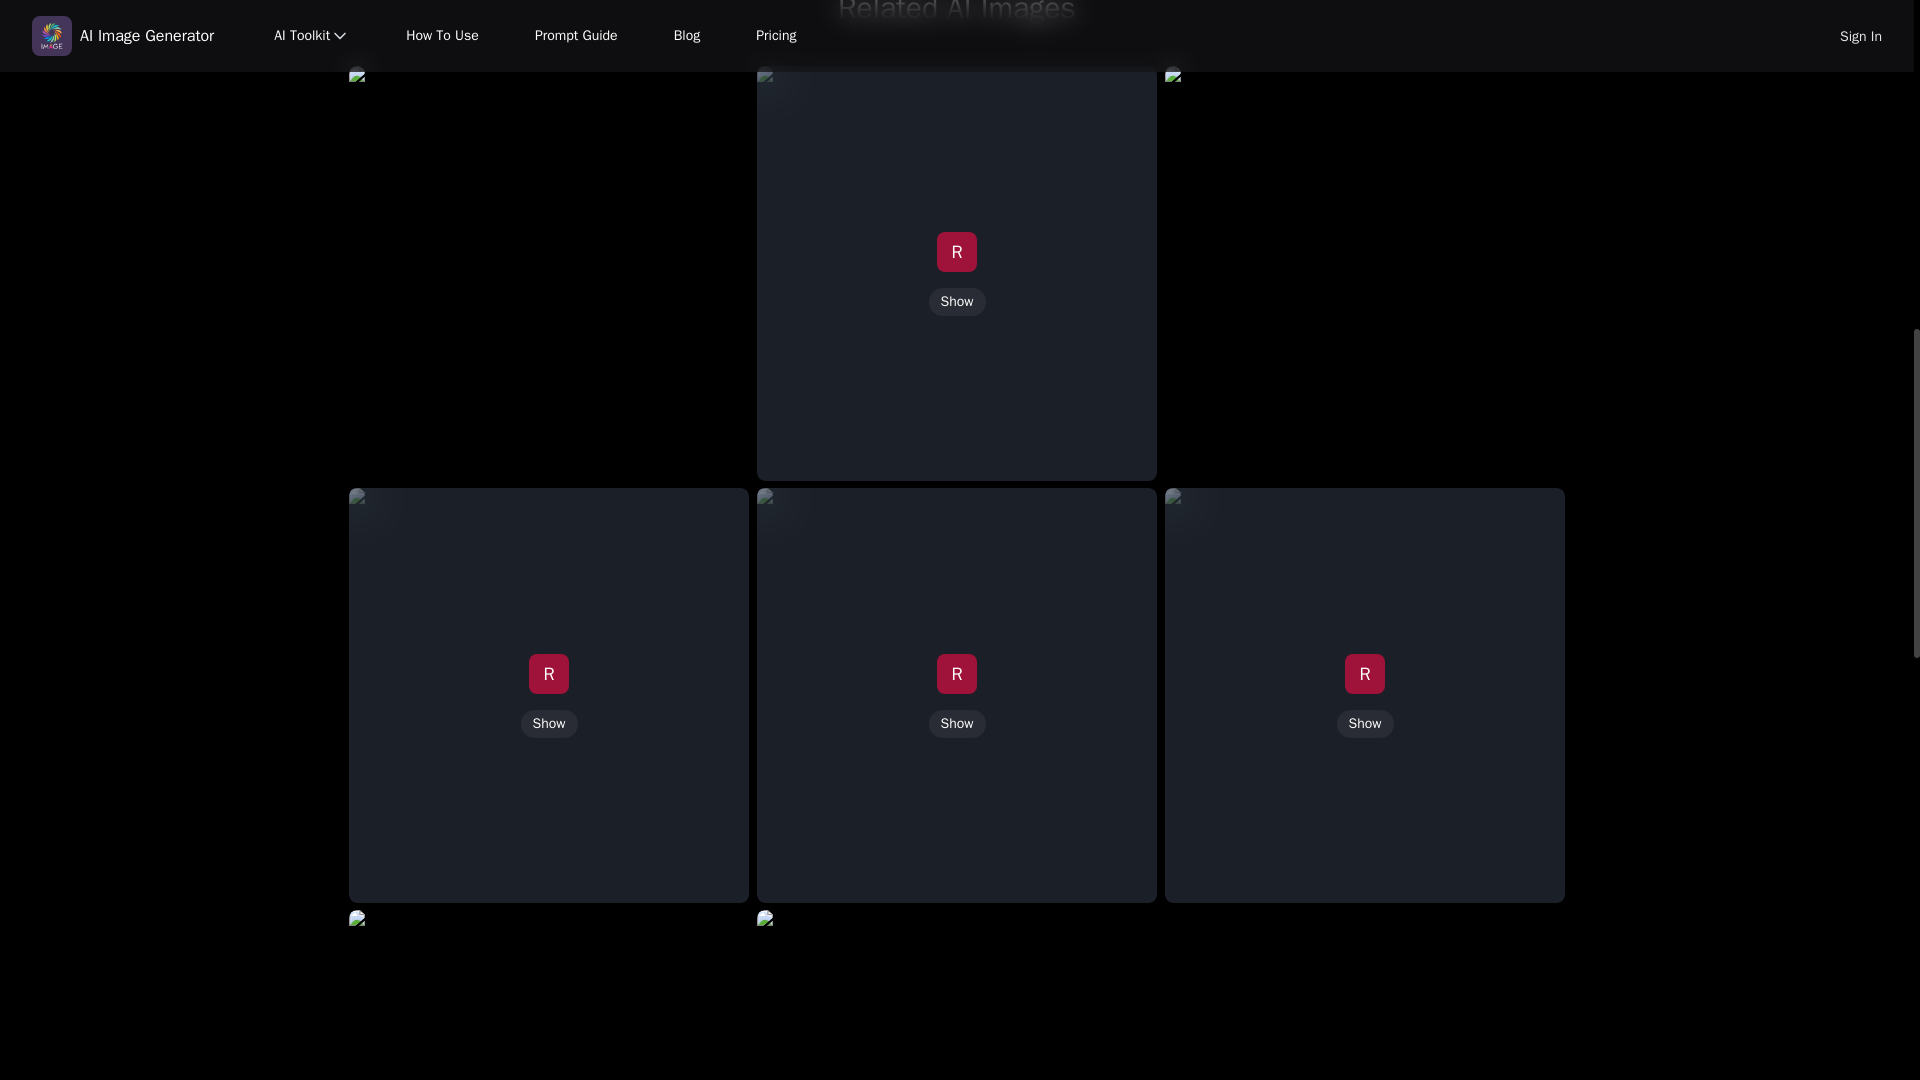 The image size is (1920, 1080). Describe the element at coordinates (956, 302) in the screenshot. I see `Show` at that location.